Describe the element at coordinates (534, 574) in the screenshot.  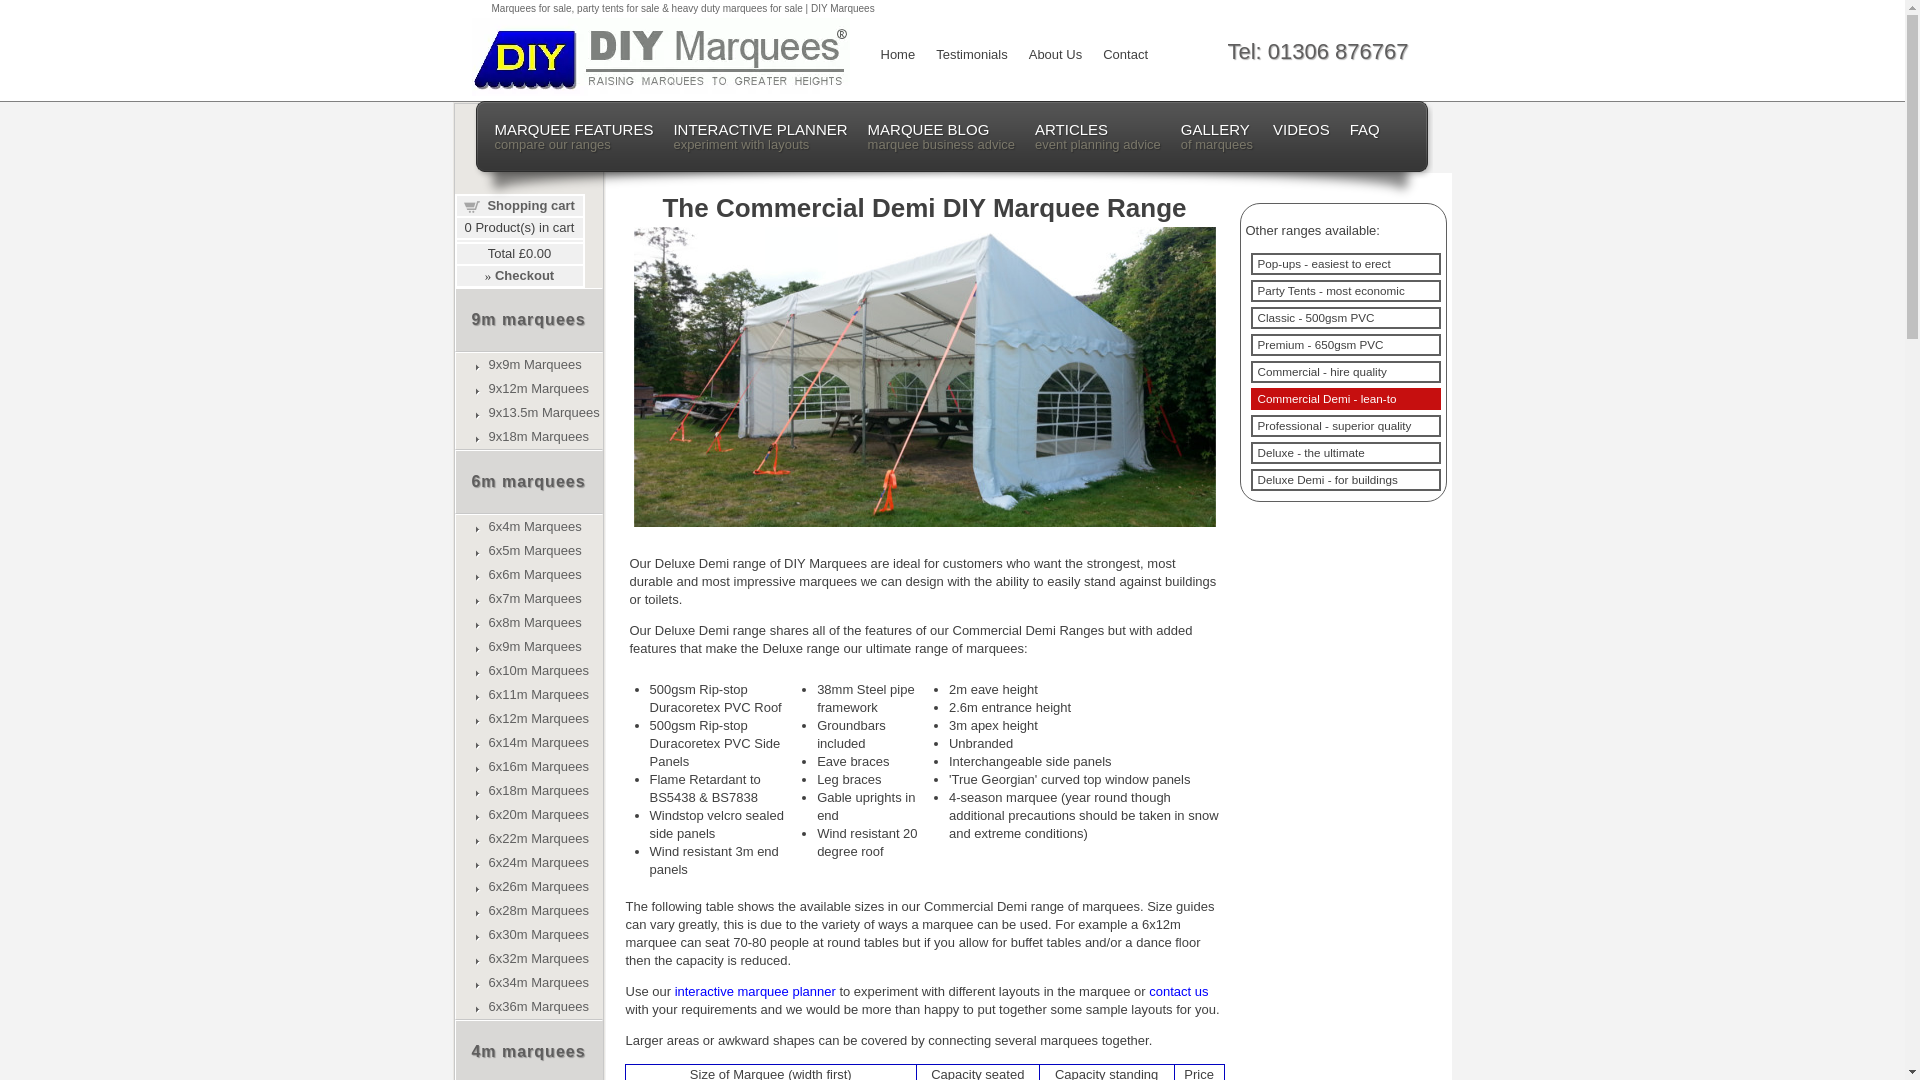
I see `6x6m marquees for sale` at that location.